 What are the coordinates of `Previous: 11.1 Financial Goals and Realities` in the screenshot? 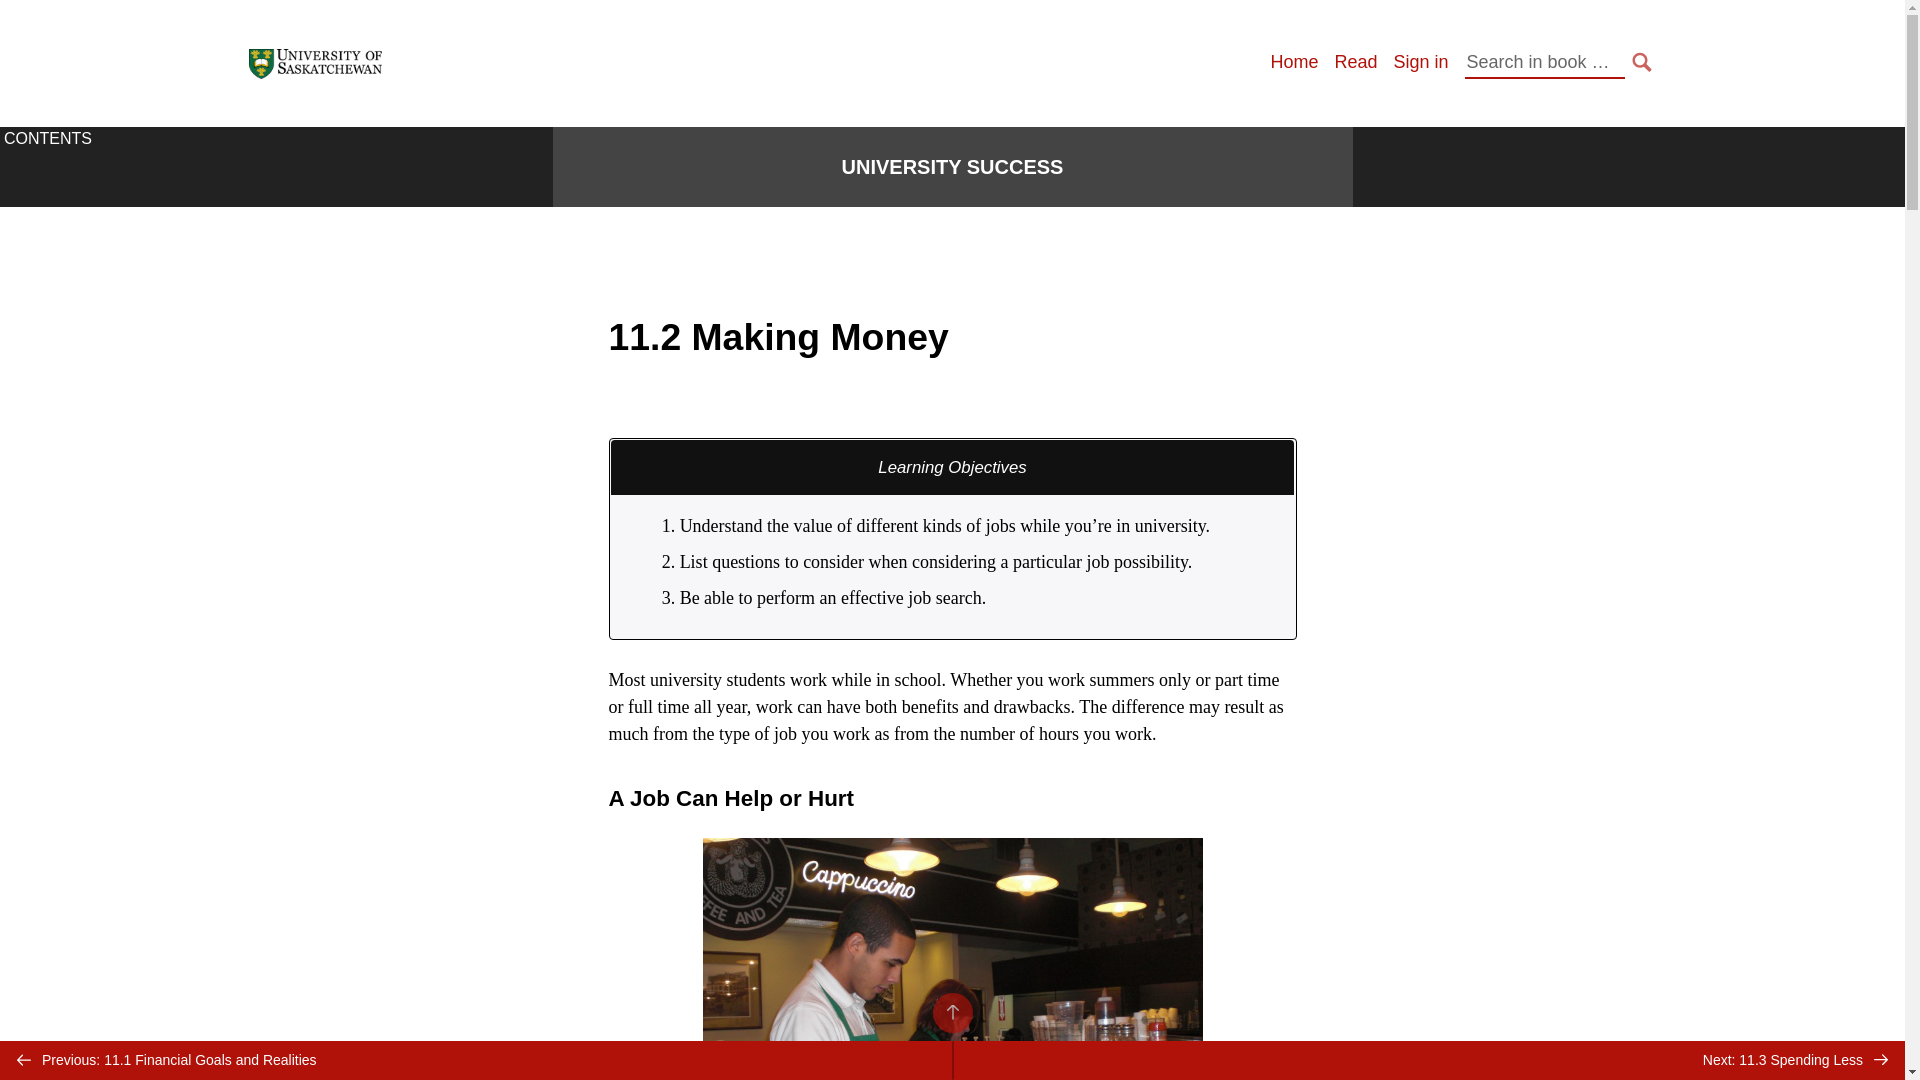 It's located at (476, 1060).